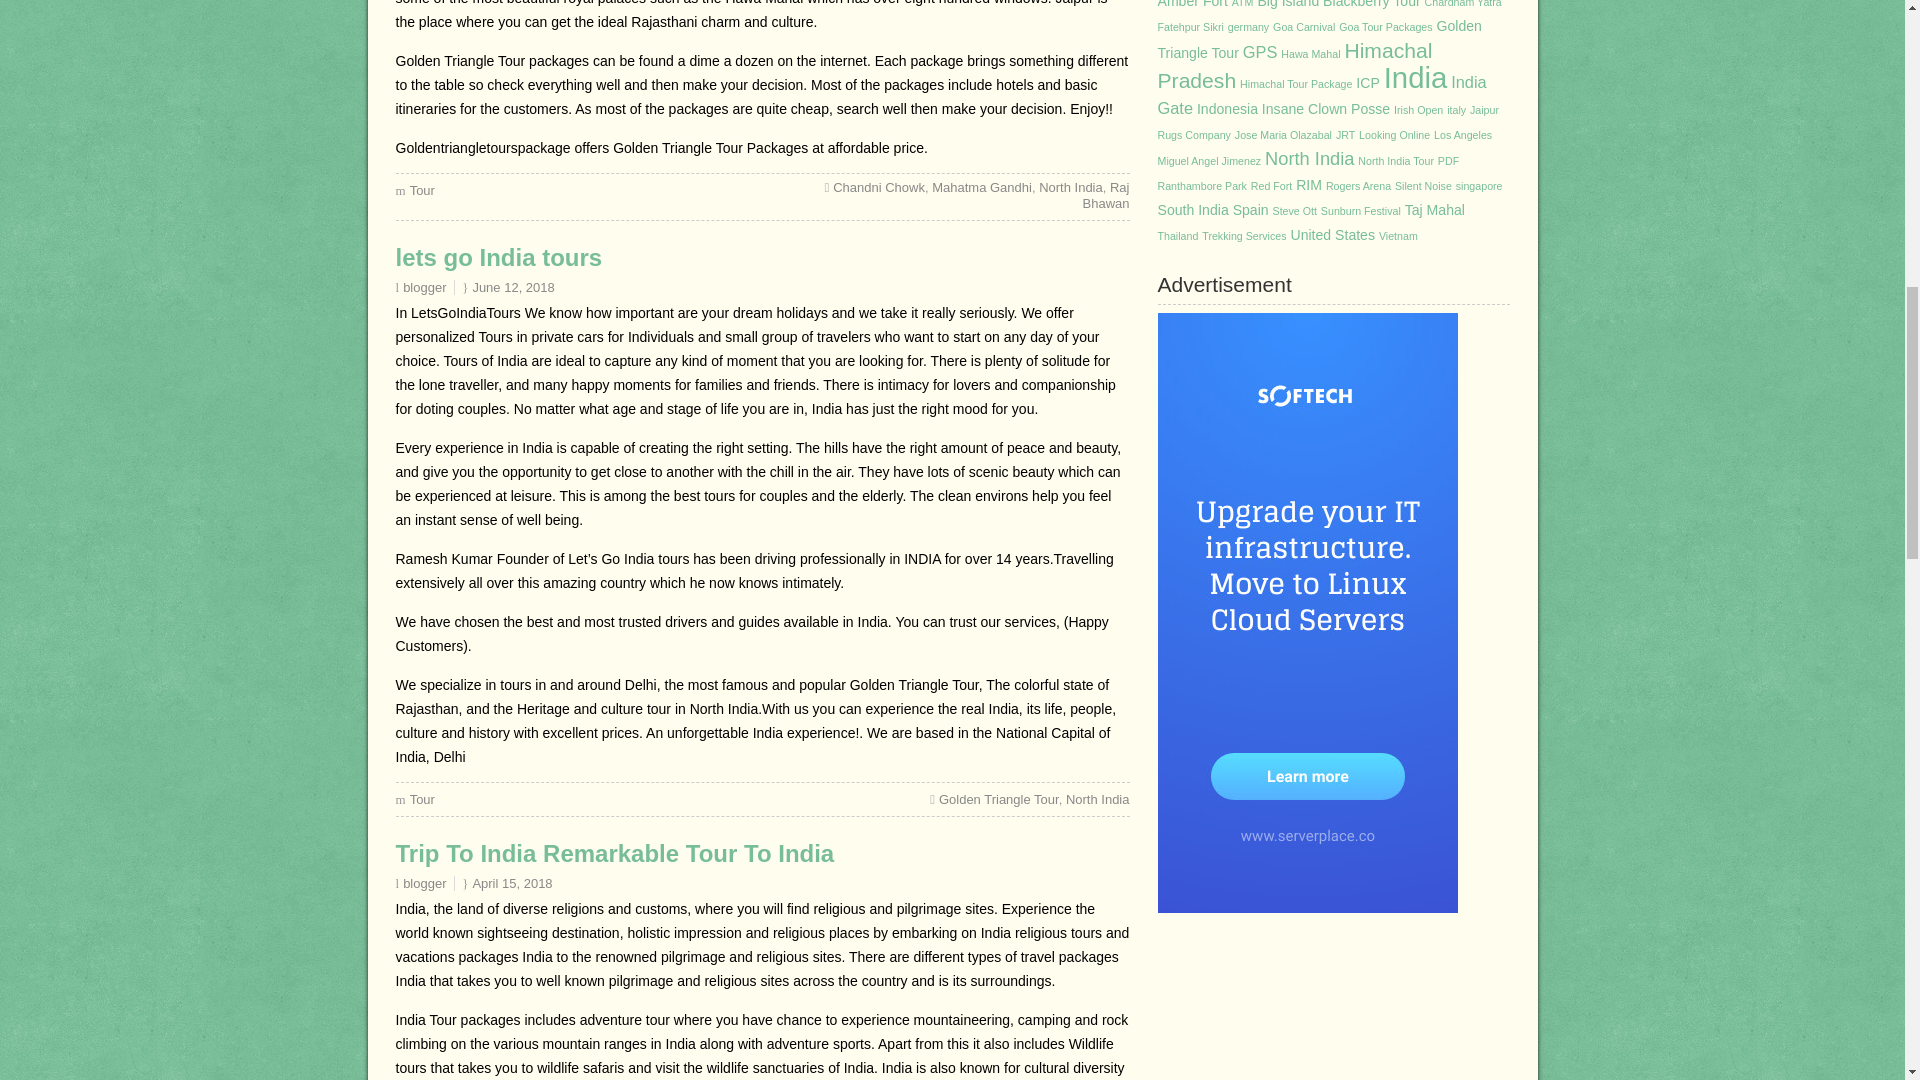 This screenshot has height=1080, width=1920. Describe the element at coordinates (424, 286) in the screenshot. I see `Posts by blogger` at that location.